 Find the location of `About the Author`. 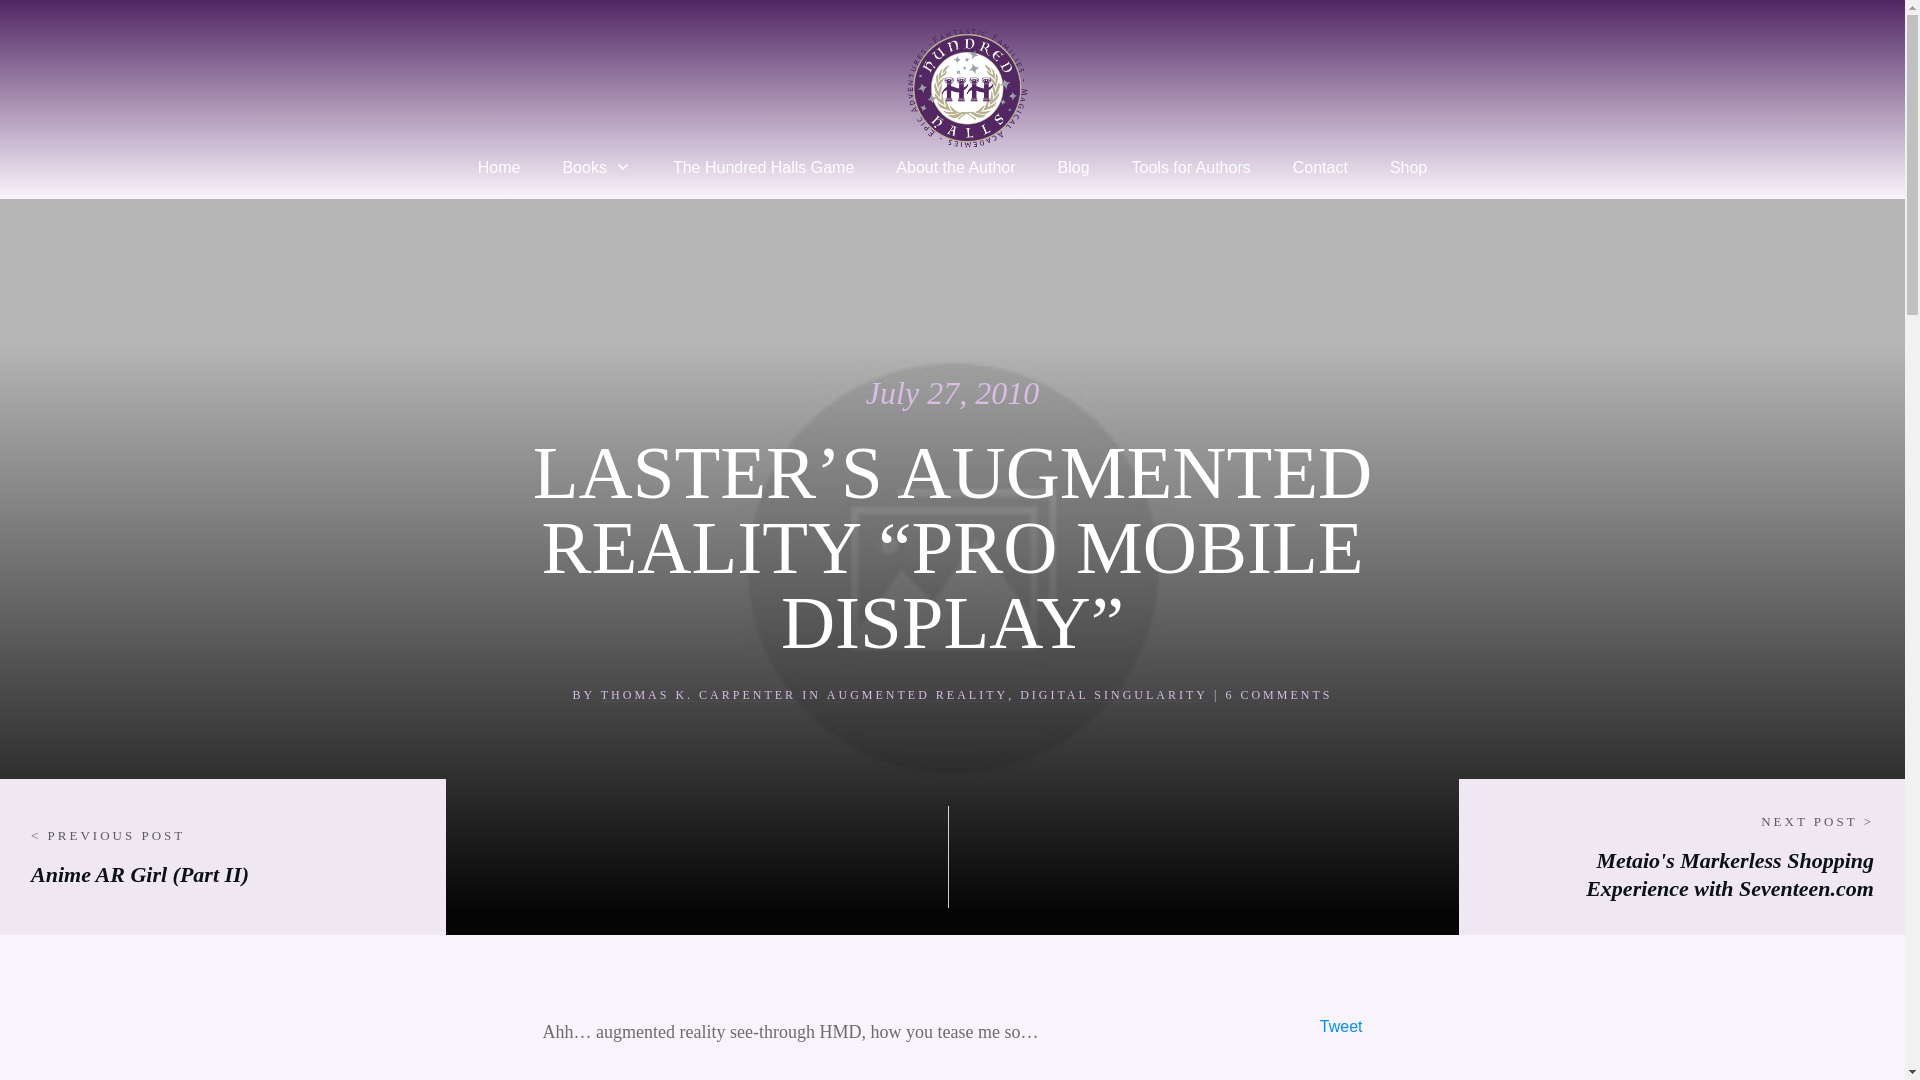

About the Author is located at coordinates (956, 167).